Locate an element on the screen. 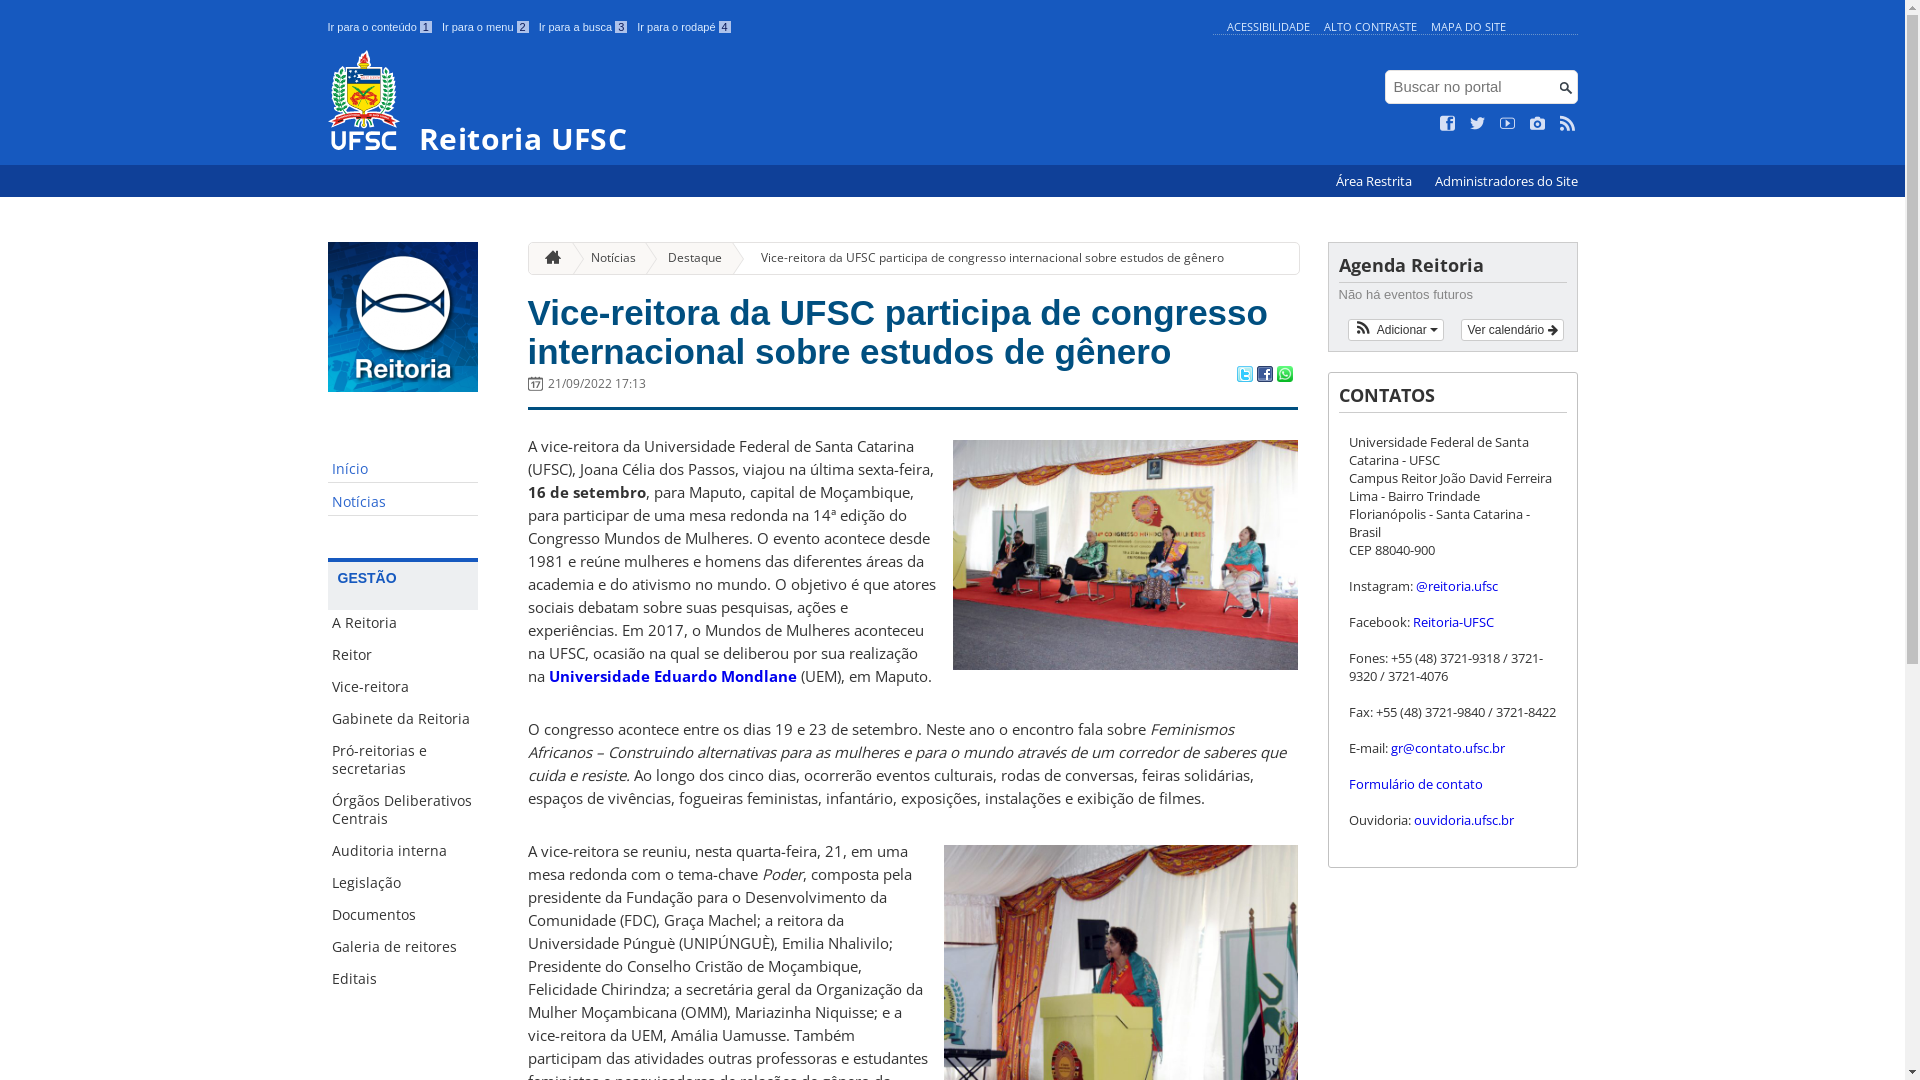  Universidade Eduardo Mondlane is located at coordinates (672, 676).